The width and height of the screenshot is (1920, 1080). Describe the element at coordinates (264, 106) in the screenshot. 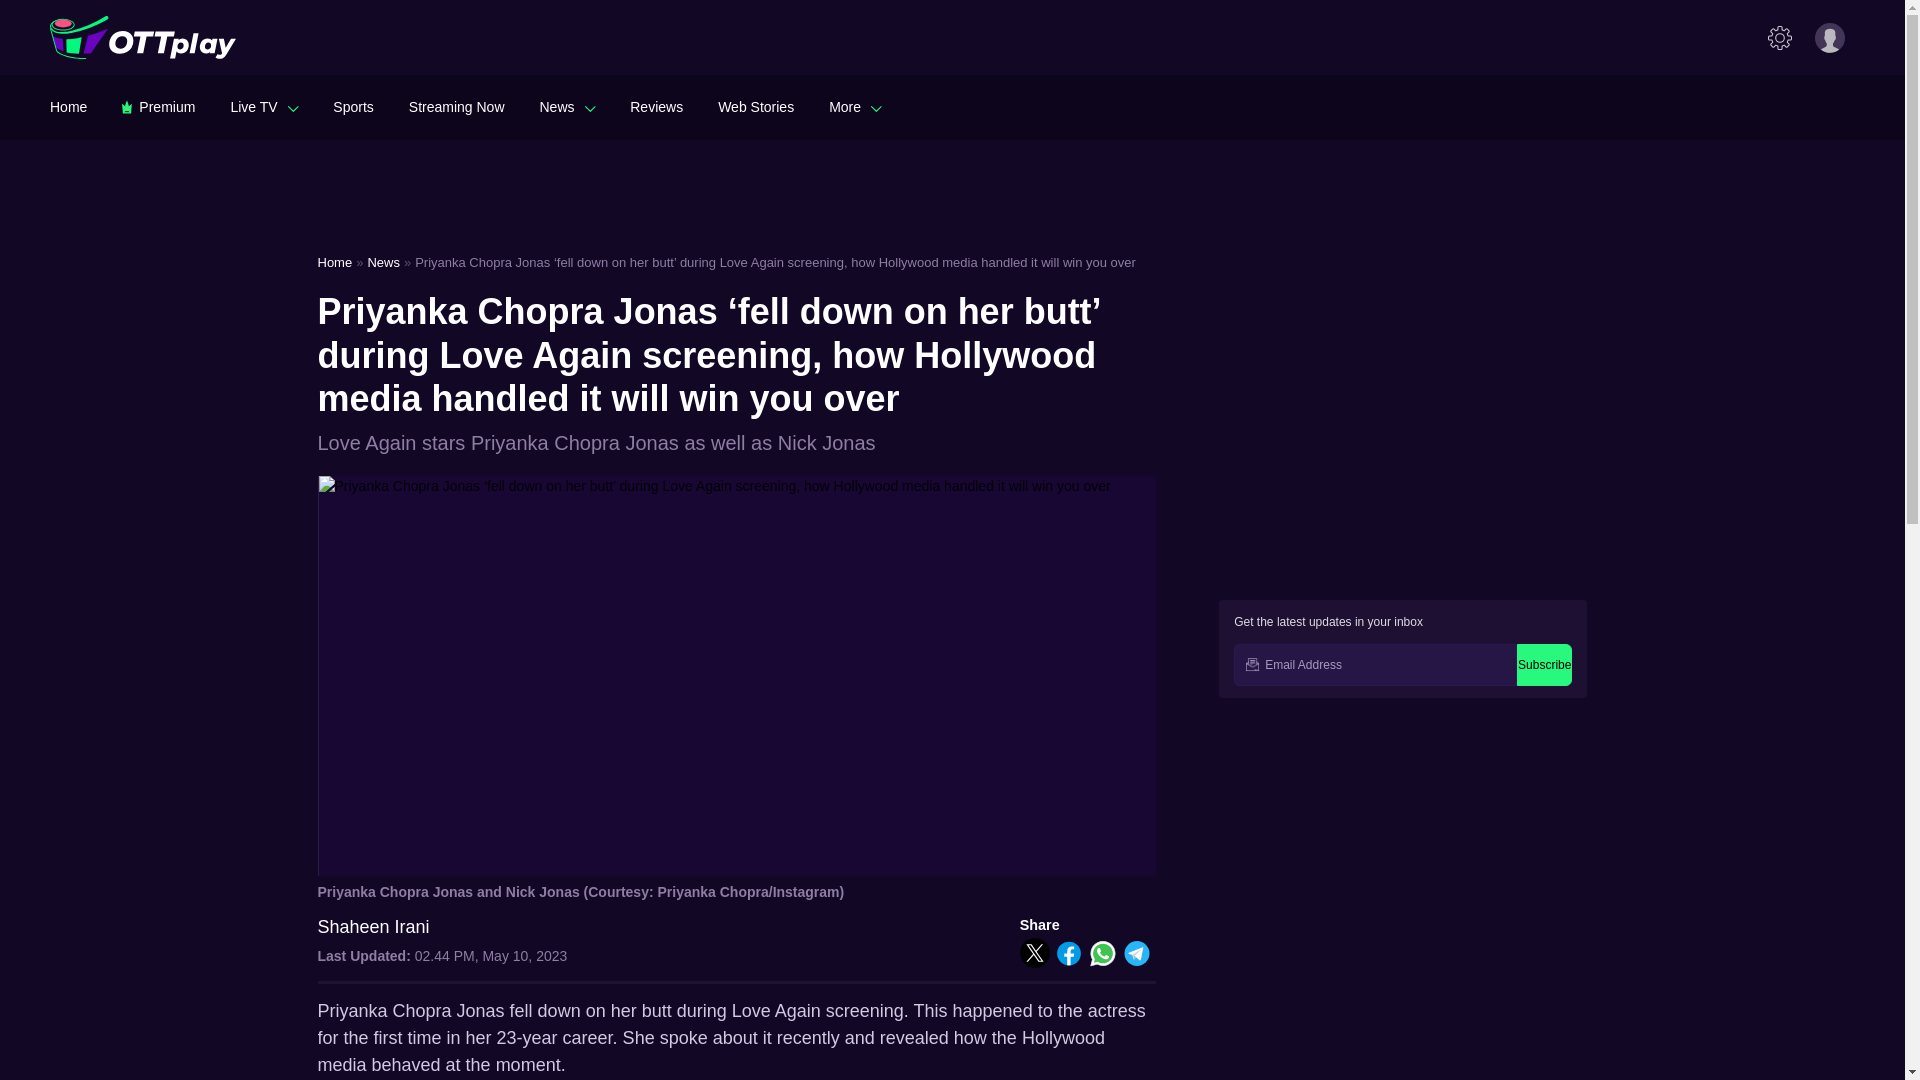

I see `Live TV` at that location.